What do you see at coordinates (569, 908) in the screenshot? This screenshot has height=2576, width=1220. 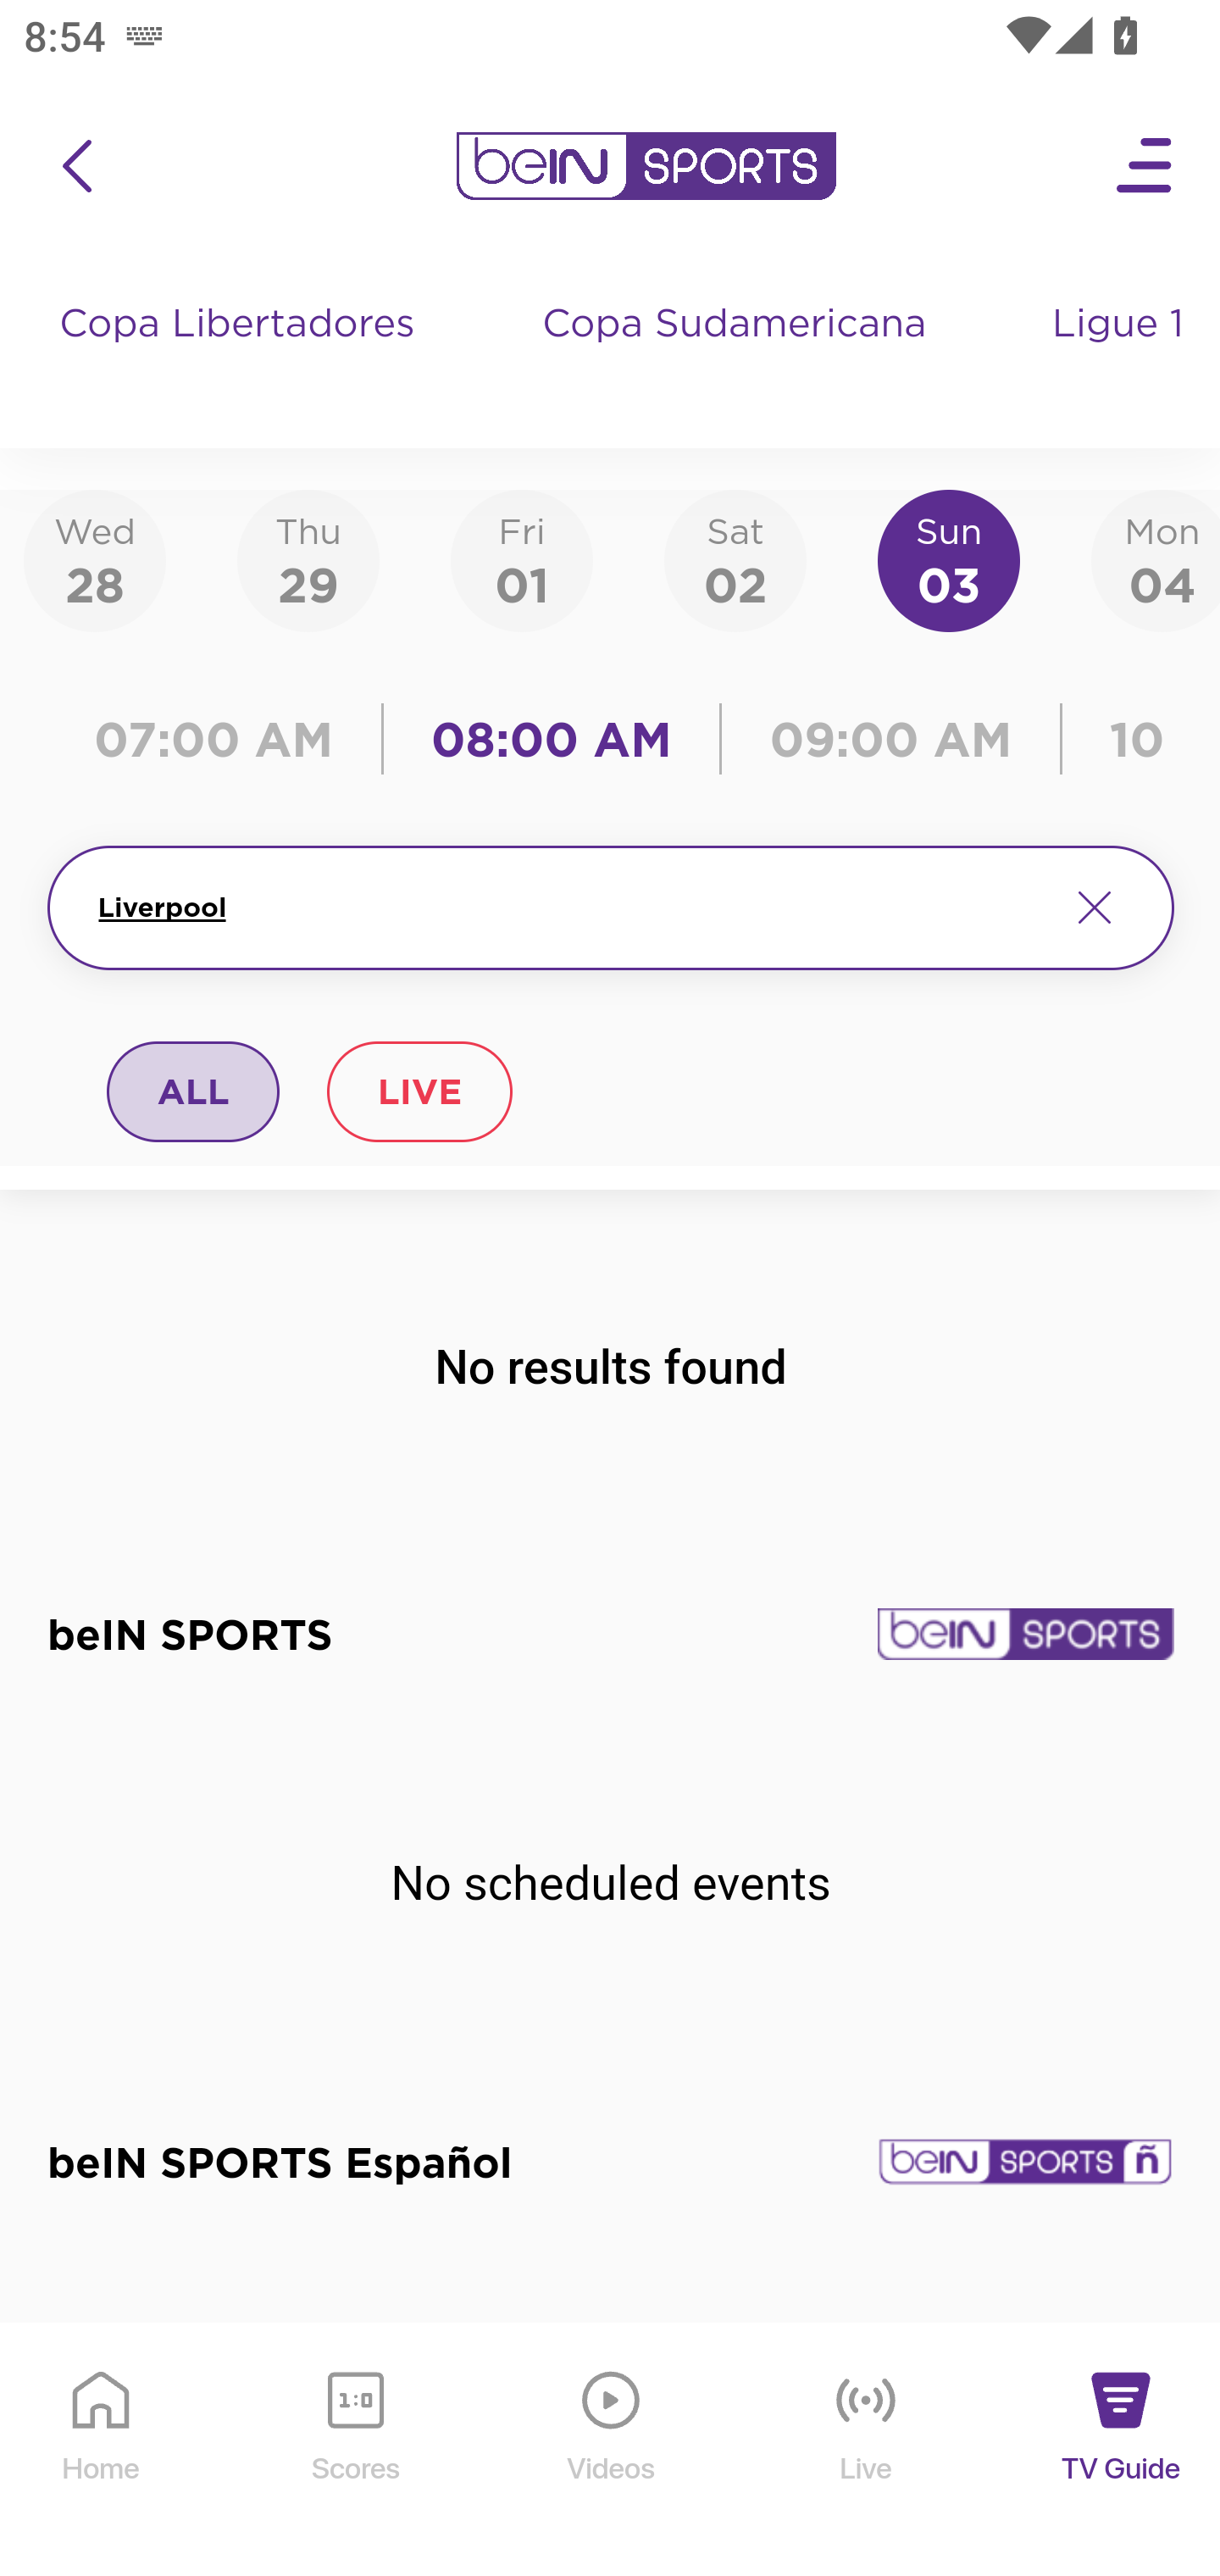 I see `Liverpool` at bounding box center [569, 908].